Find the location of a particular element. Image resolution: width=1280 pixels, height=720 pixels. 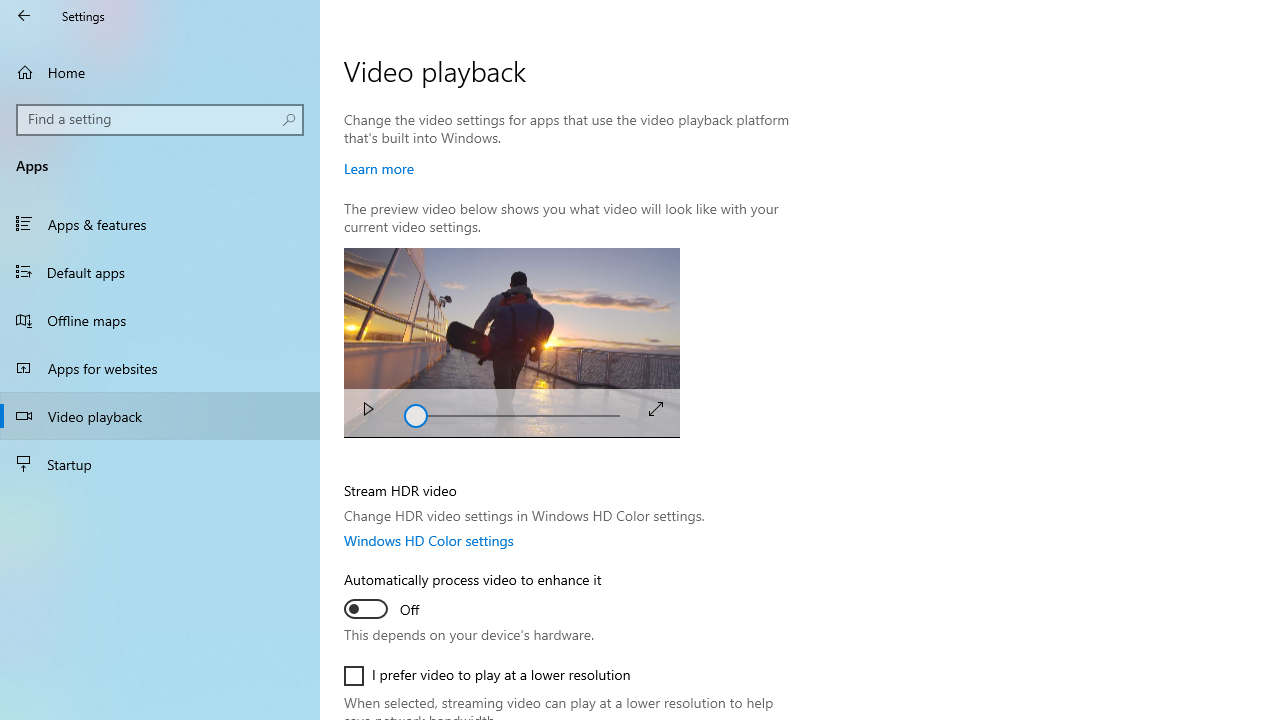

I prefer video to play at a lower resolution is located at coordinates (488, 676).